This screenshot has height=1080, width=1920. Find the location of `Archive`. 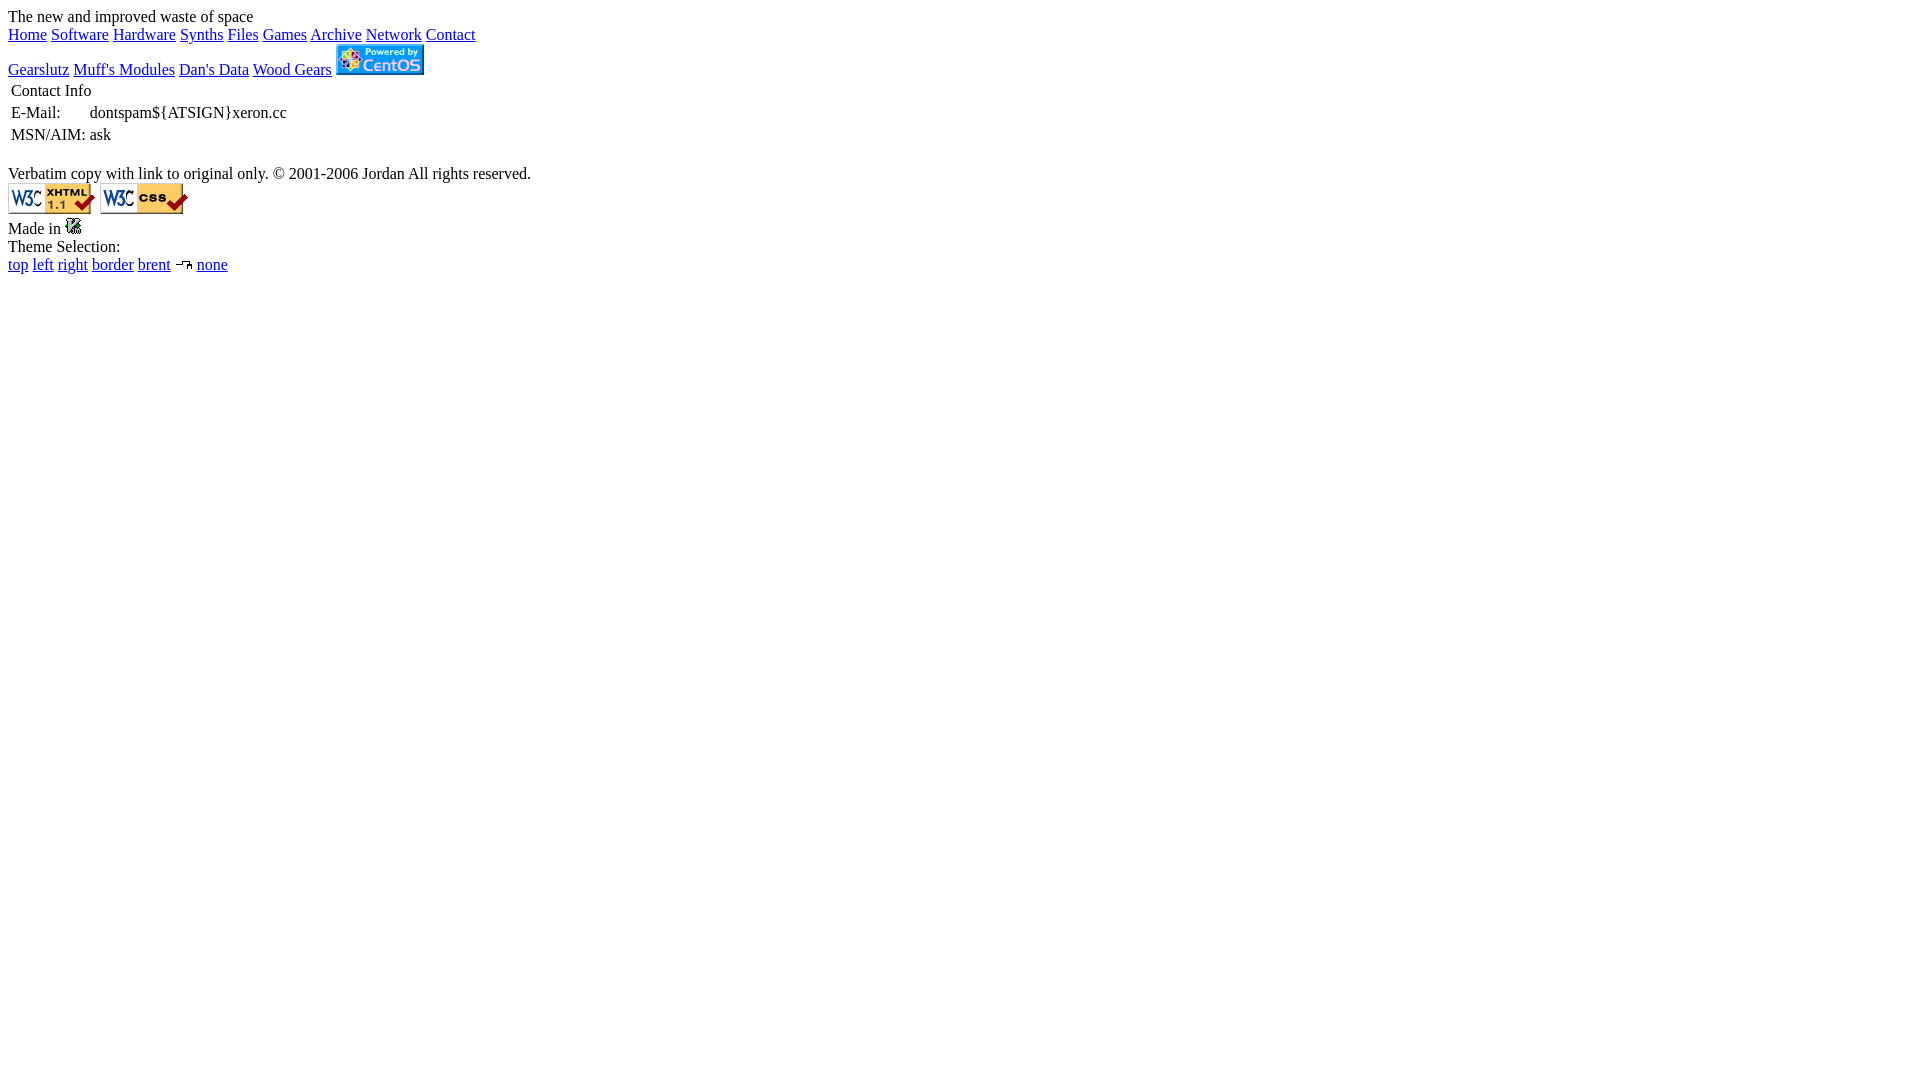

Archive is located at coordinates (336, 34).